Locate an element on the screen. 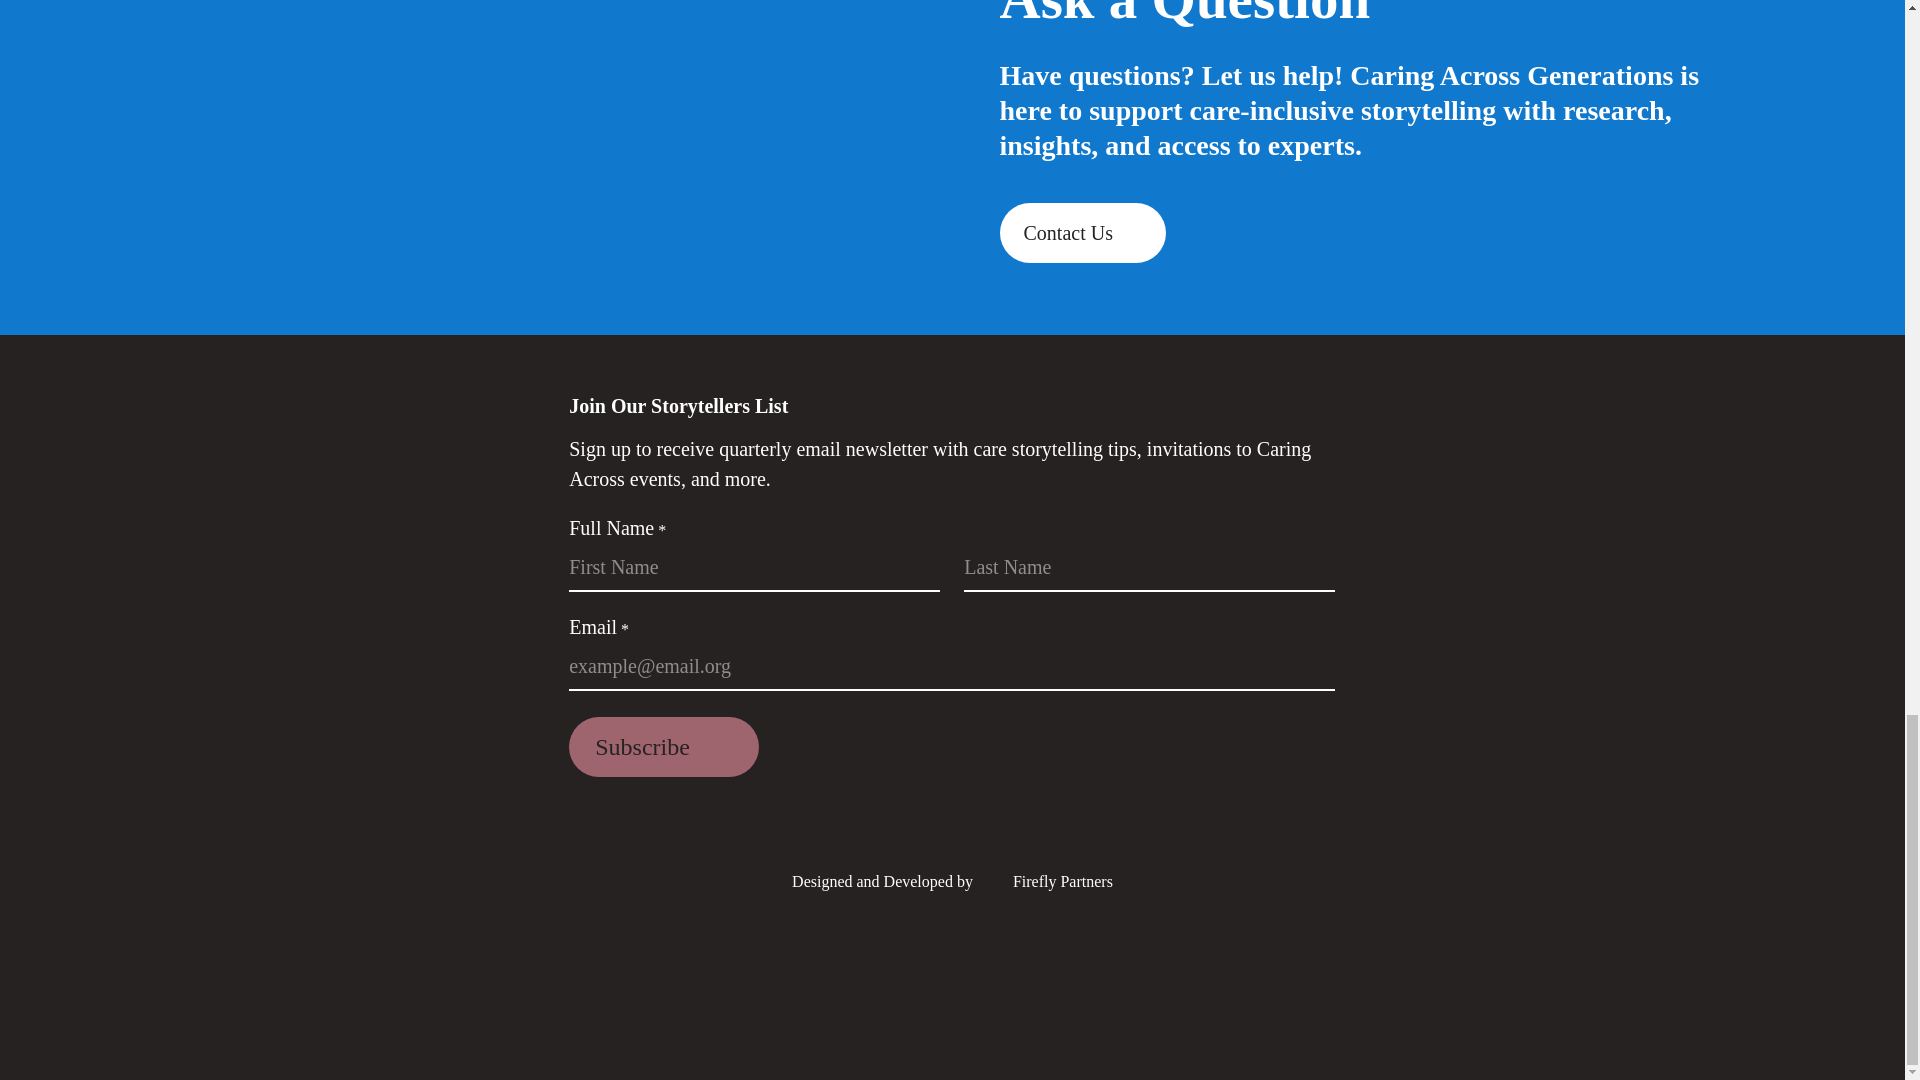  Firefly Partners is located at coordinates (1045, 880).